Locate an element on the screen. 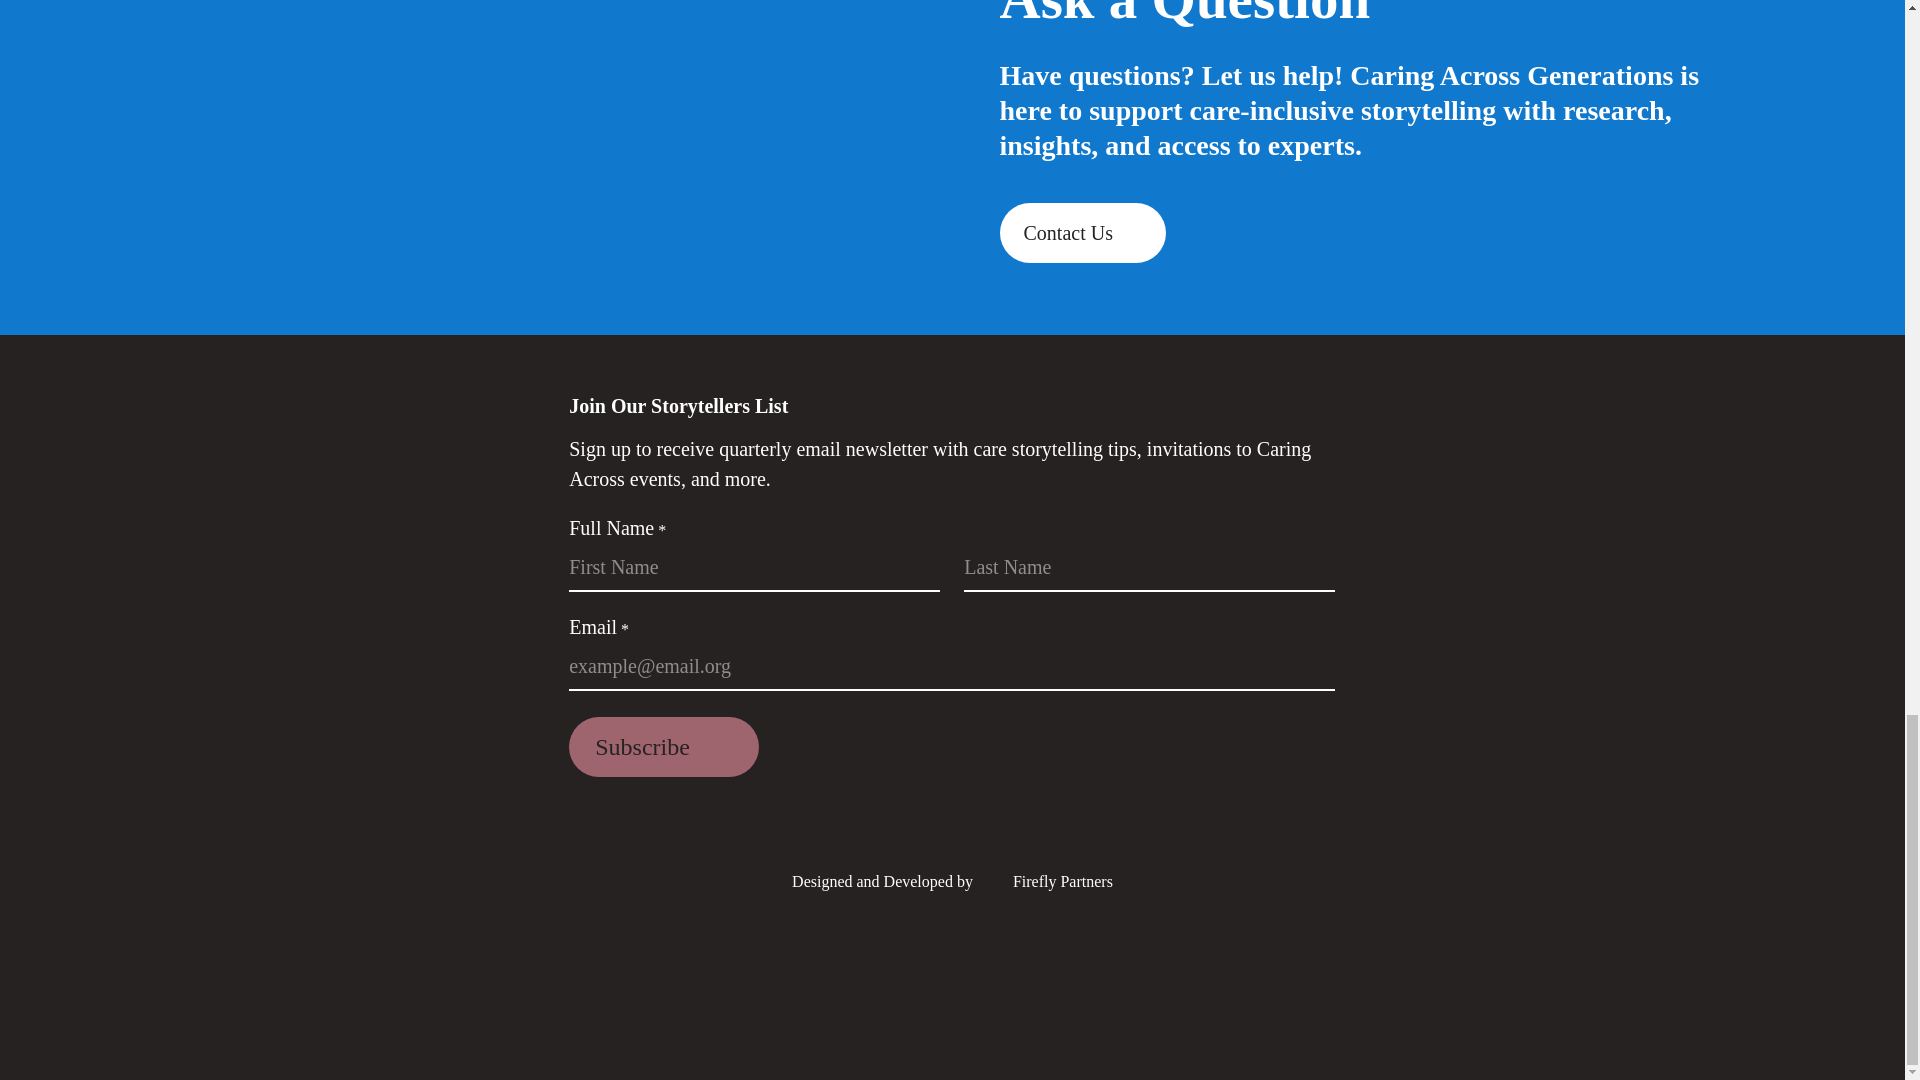  Firefly Partners is located at coordinates (1045, 880).